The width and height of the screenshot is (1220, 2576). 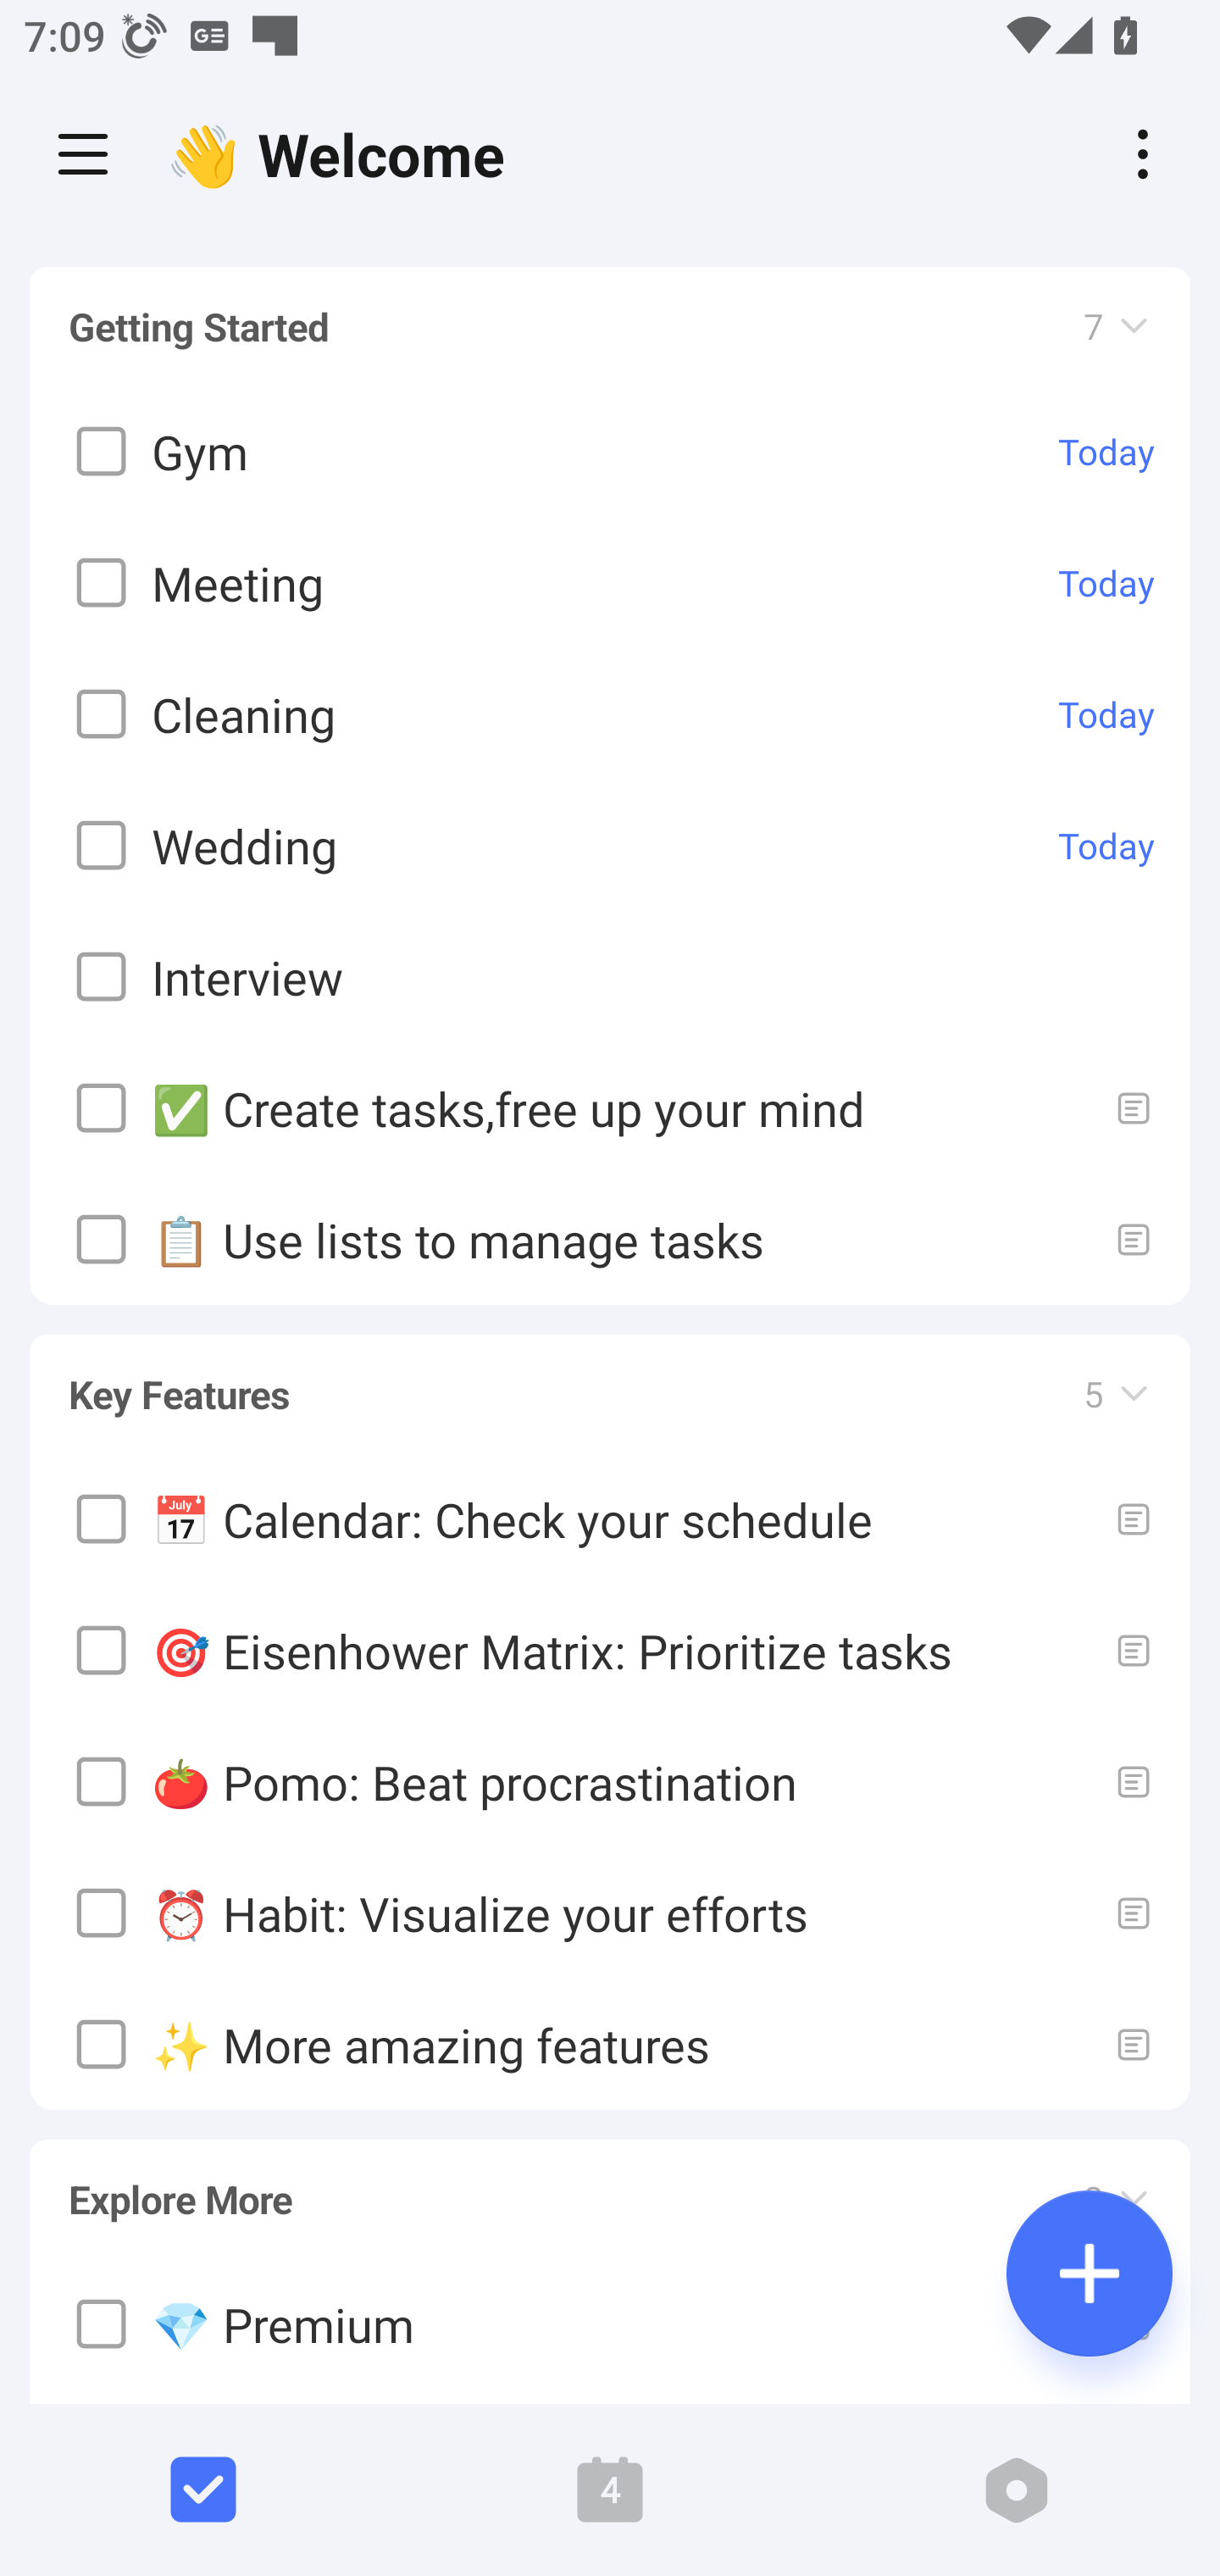 What do you see at coordinates (610, 1241) in the screenshot?
I see `📋 Use lists to manage tasks` at bounding box center [610, 1241].